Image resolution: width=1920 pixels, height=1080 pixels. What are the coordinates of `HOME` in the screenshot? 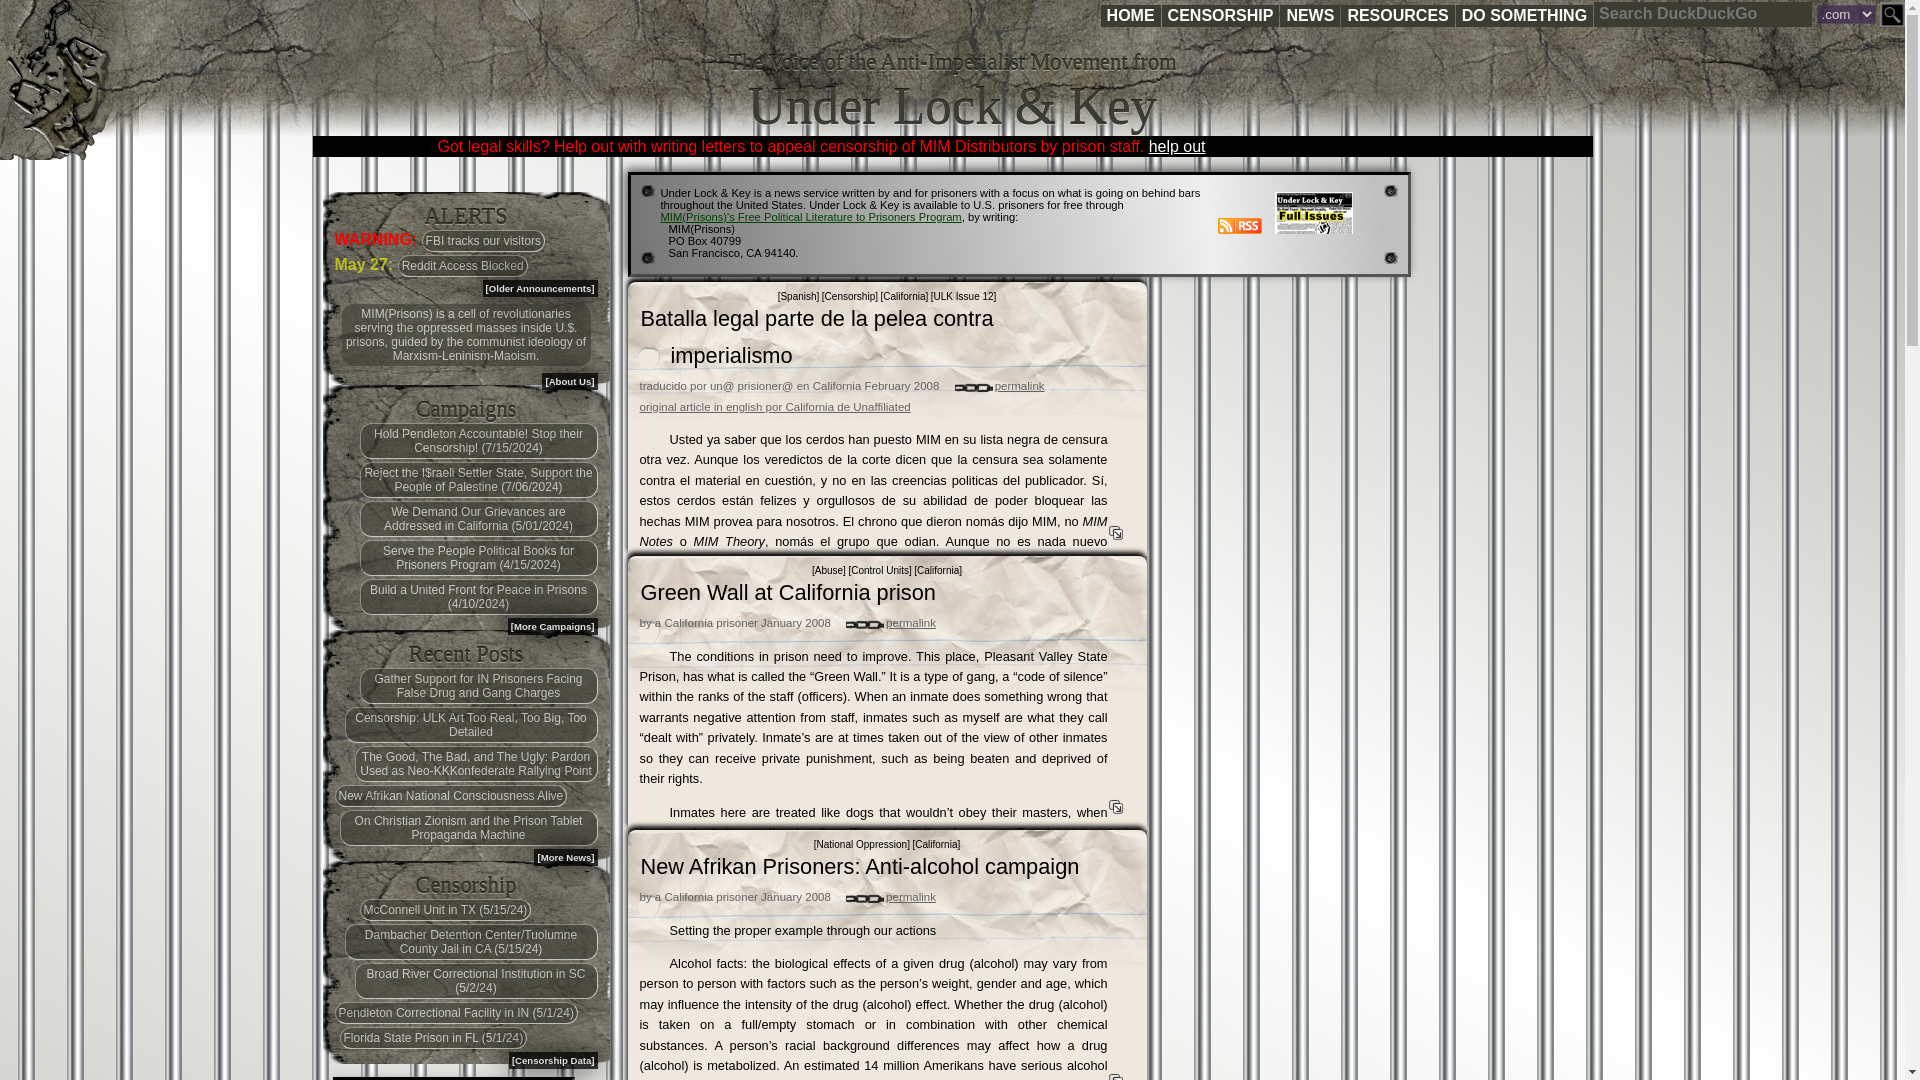 It's located at (1130, 16).